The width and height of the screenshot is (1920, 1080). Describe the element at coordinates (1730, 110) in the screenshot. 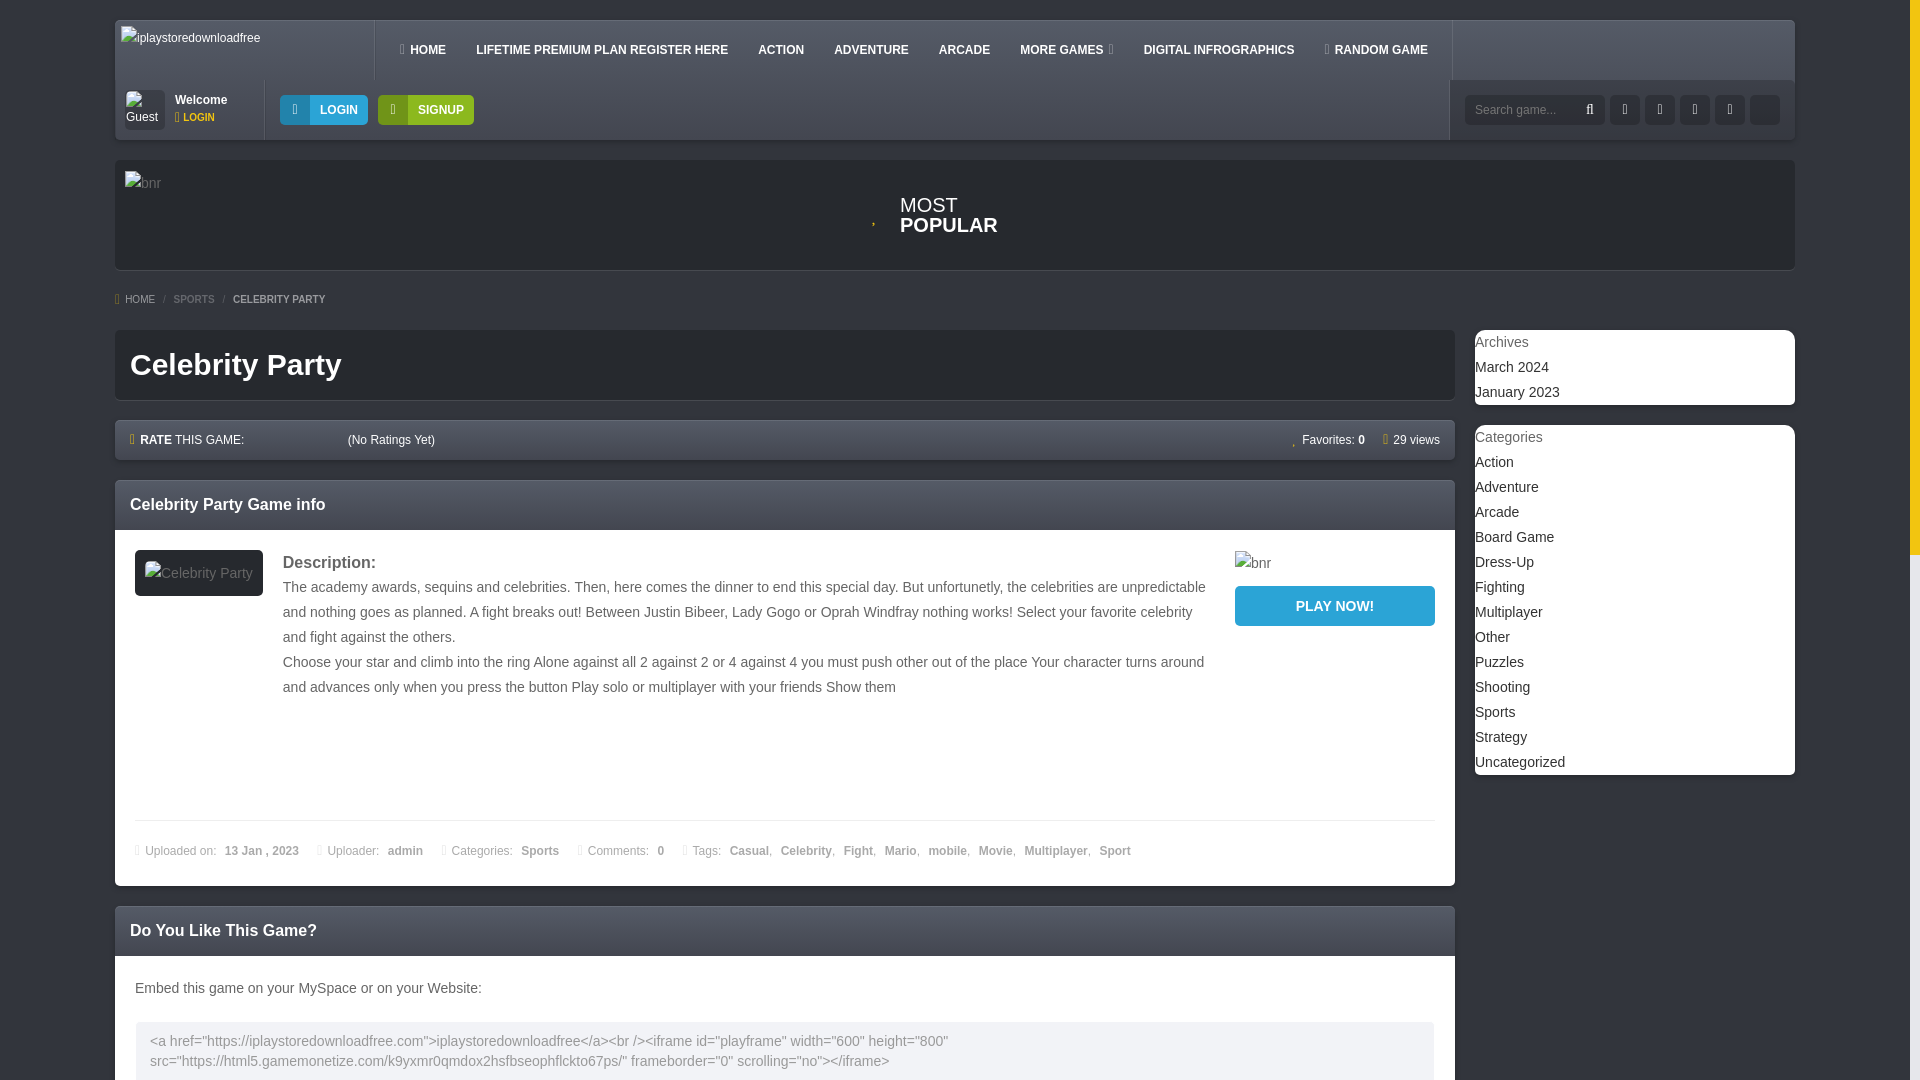

I see `Feed` at that location.